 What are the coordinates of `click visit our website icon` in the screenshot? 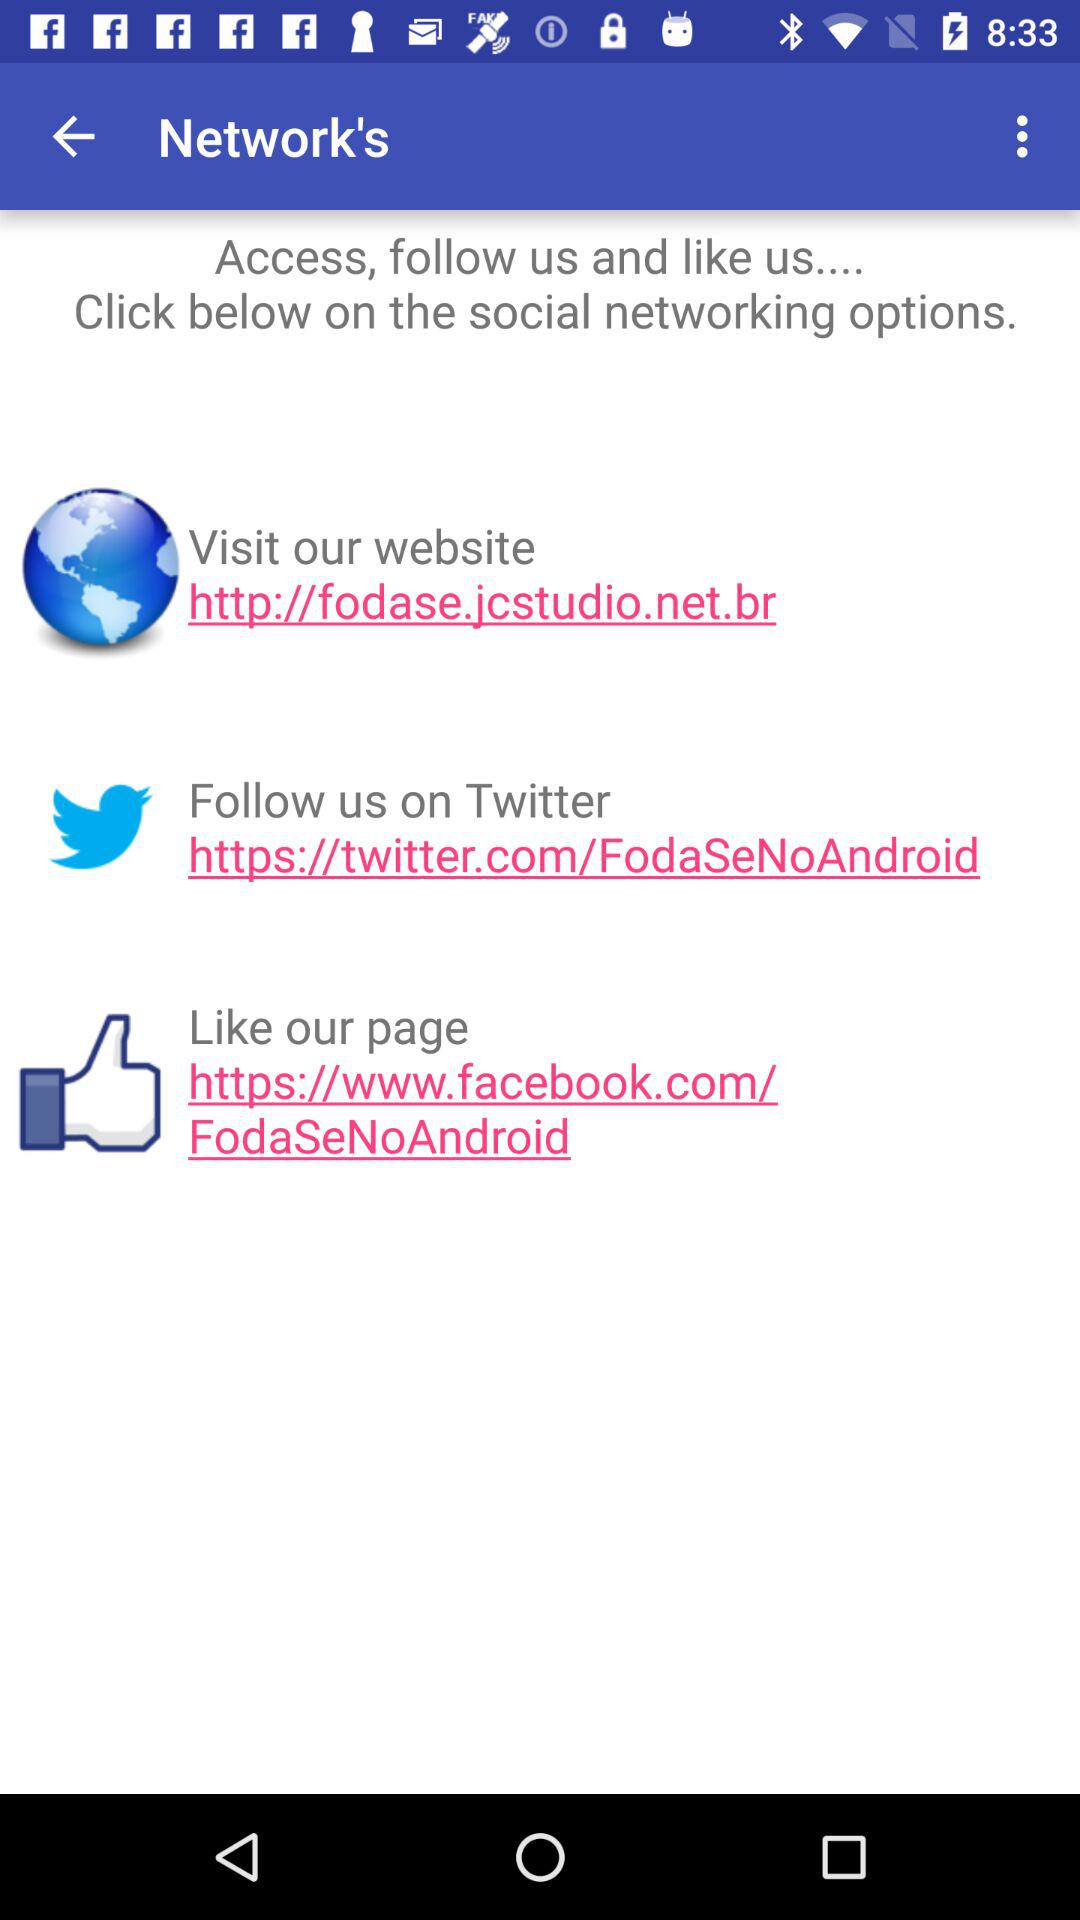 It's located at (627, 573).